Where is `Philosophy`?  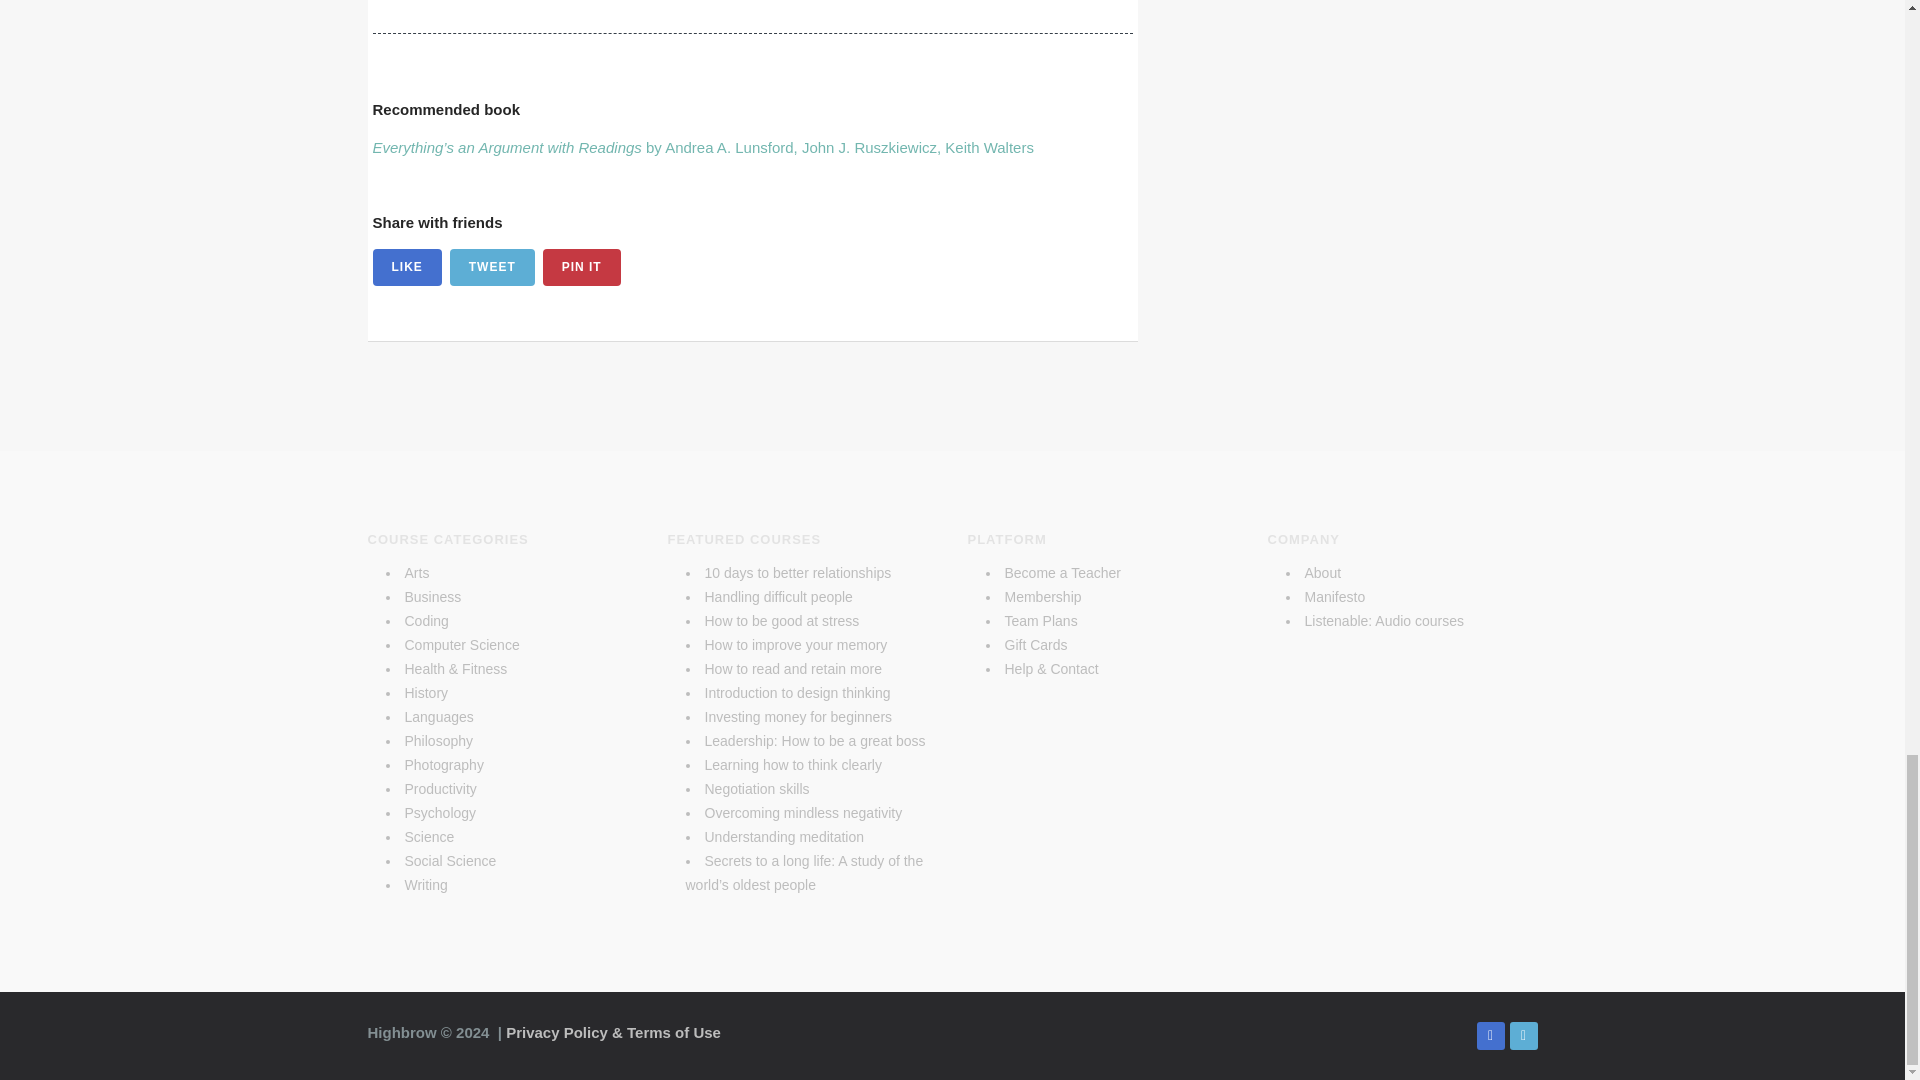
Philosophy is located at coordinates (438, 741).